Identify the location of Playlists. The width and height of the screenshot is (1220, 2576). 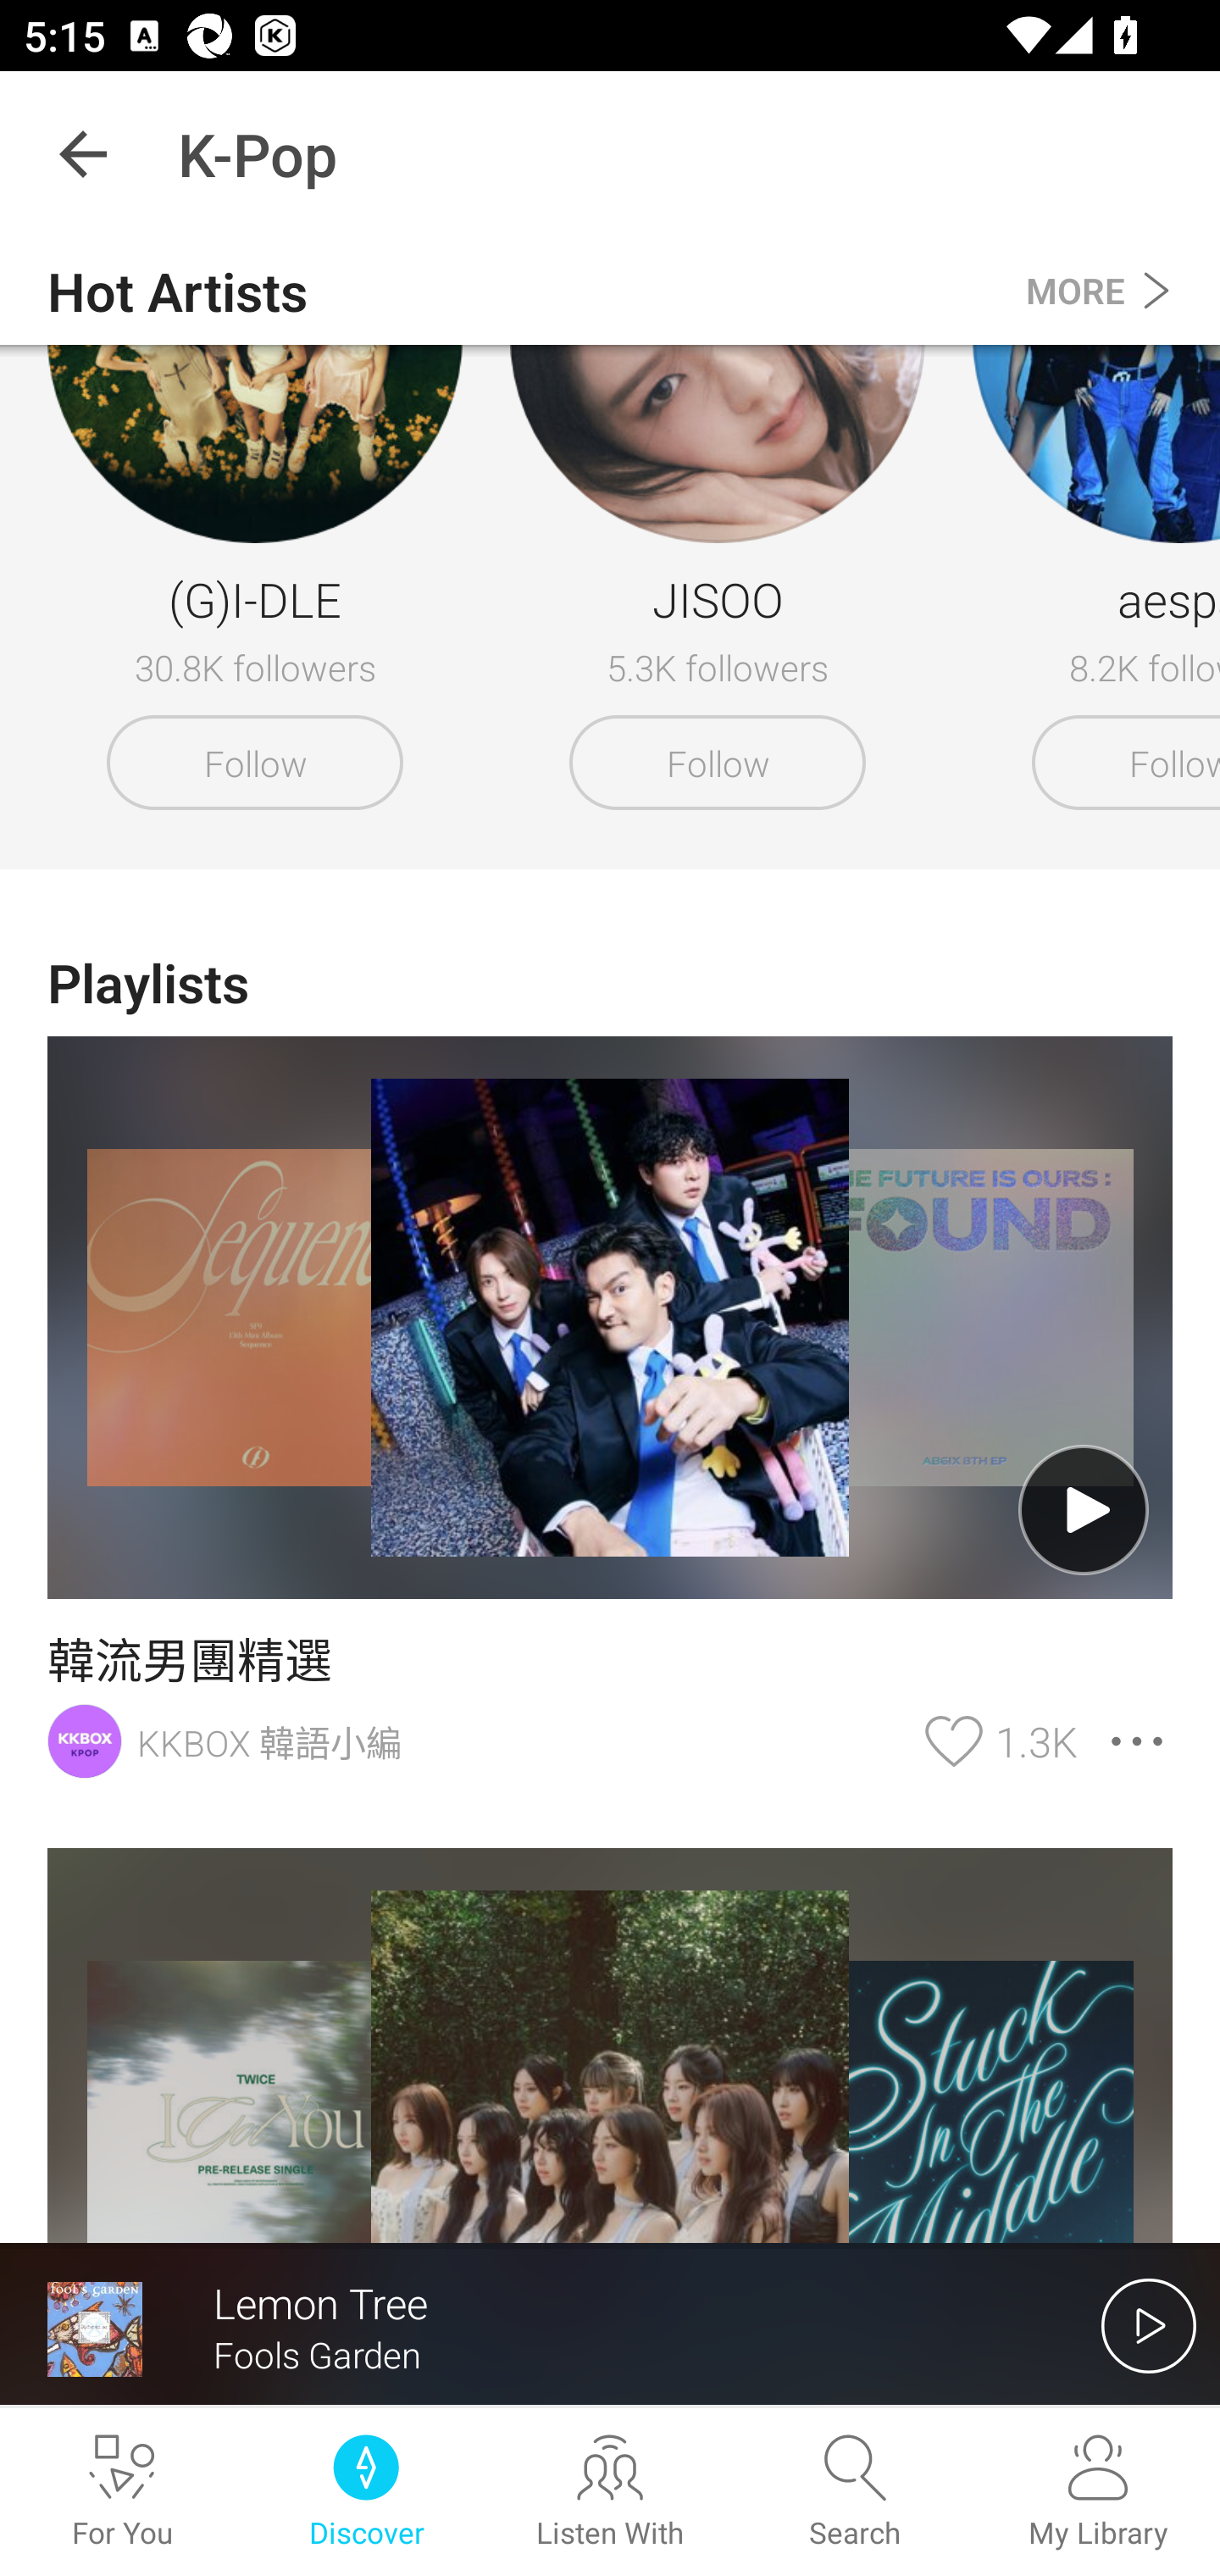
(610, 983).